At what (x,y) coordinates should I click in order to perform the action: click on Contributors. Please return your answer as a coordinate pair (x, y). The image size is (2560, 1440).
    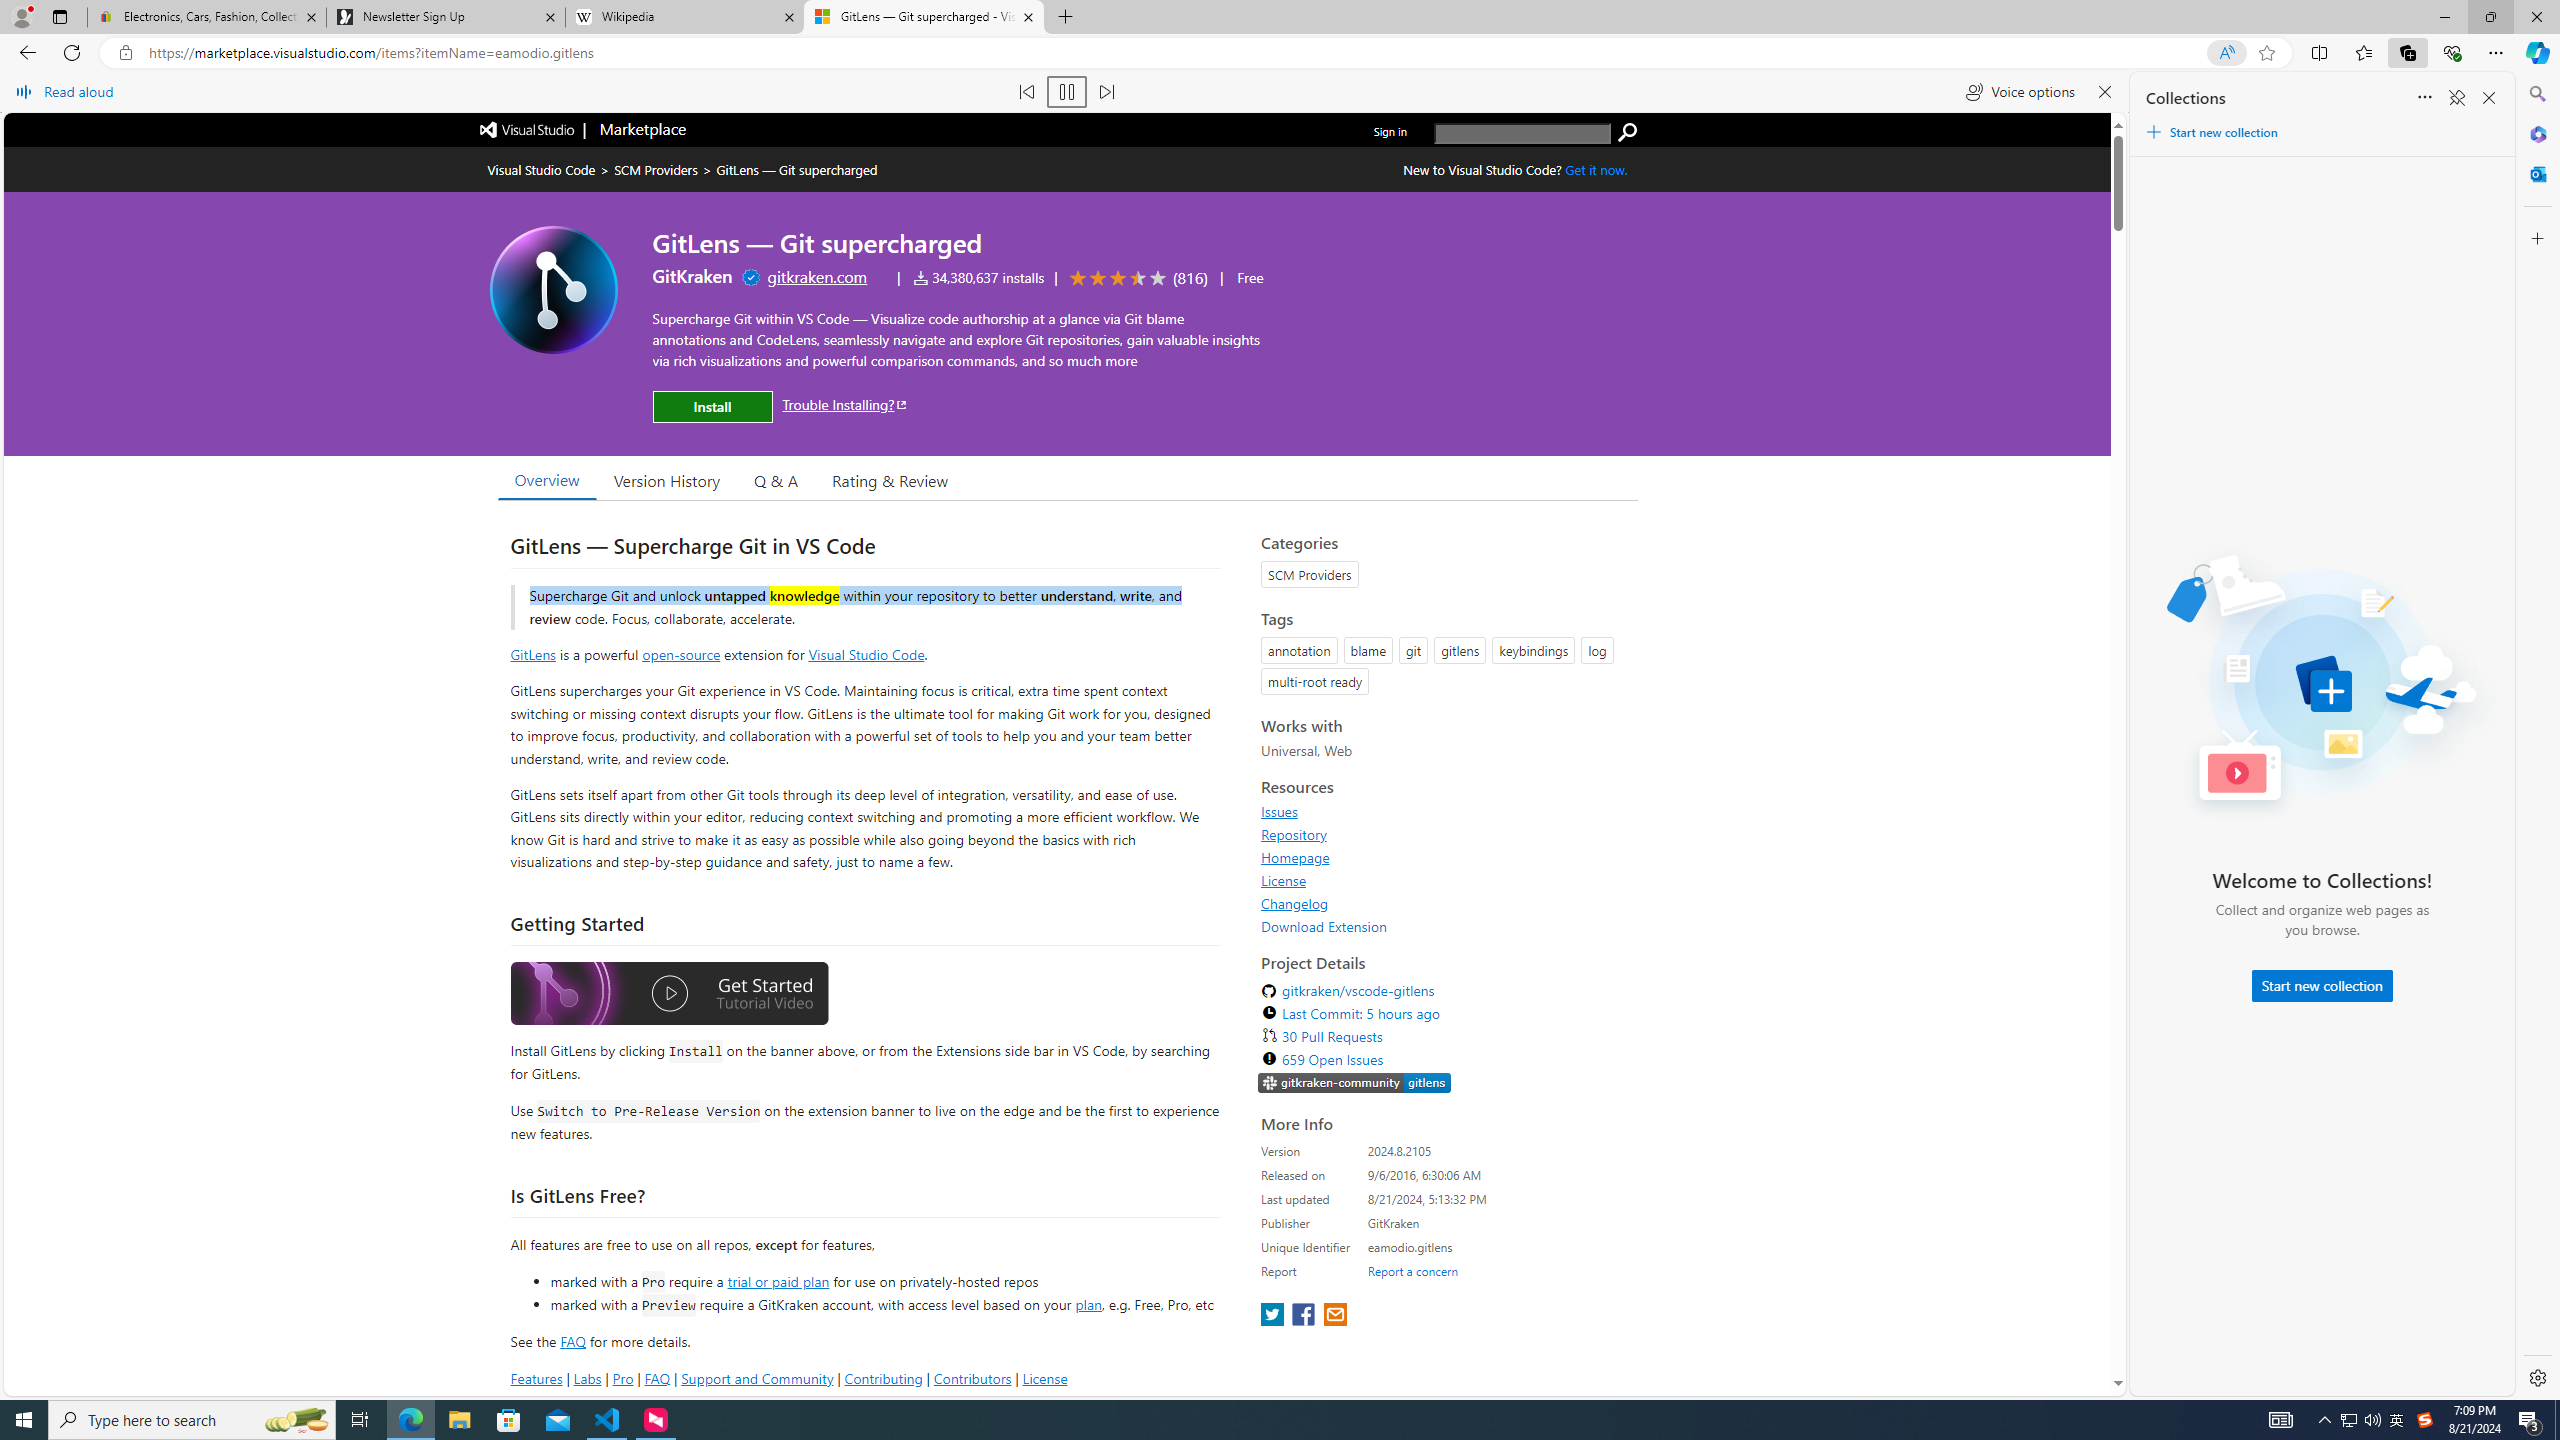
    Looking at the image, I should click on (971, 1378).